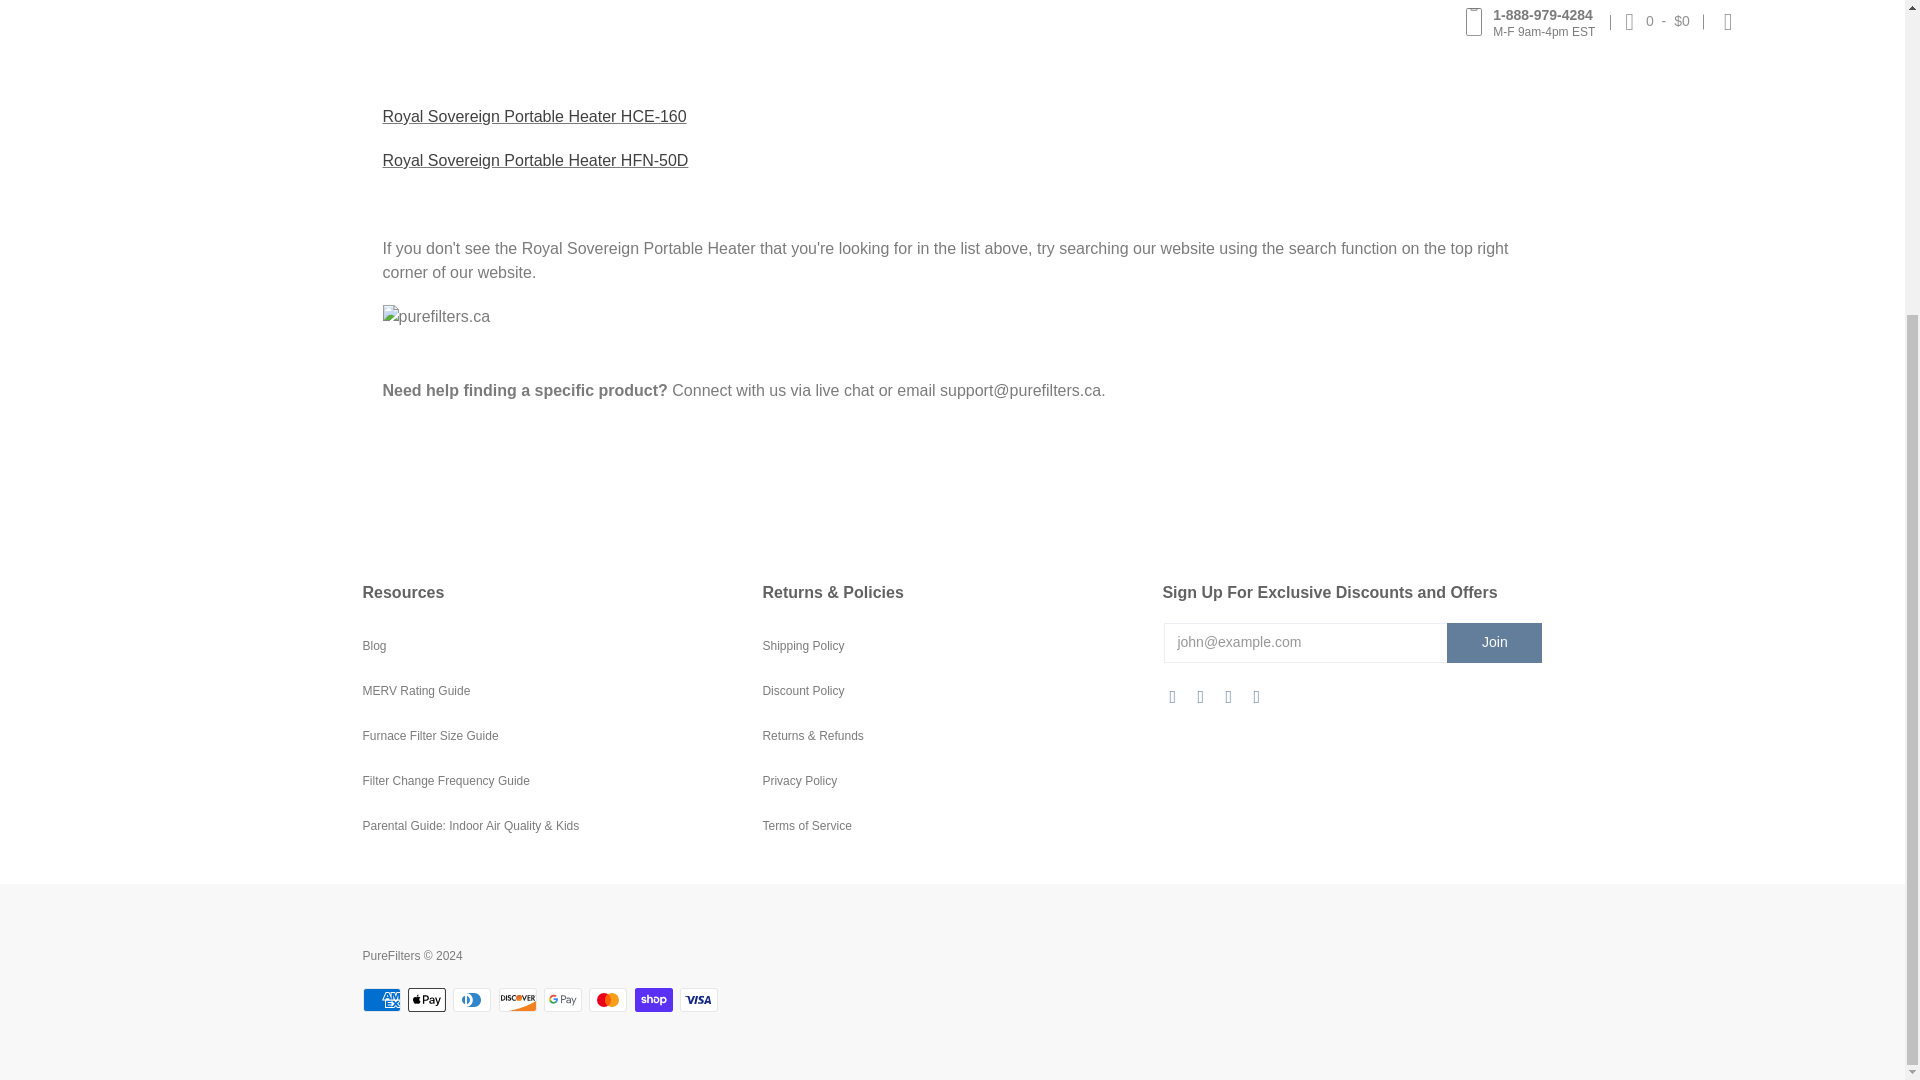 The height and width of the screenshot is (1080, 1920). I want to click on Google Pay, so click(562, 1000).